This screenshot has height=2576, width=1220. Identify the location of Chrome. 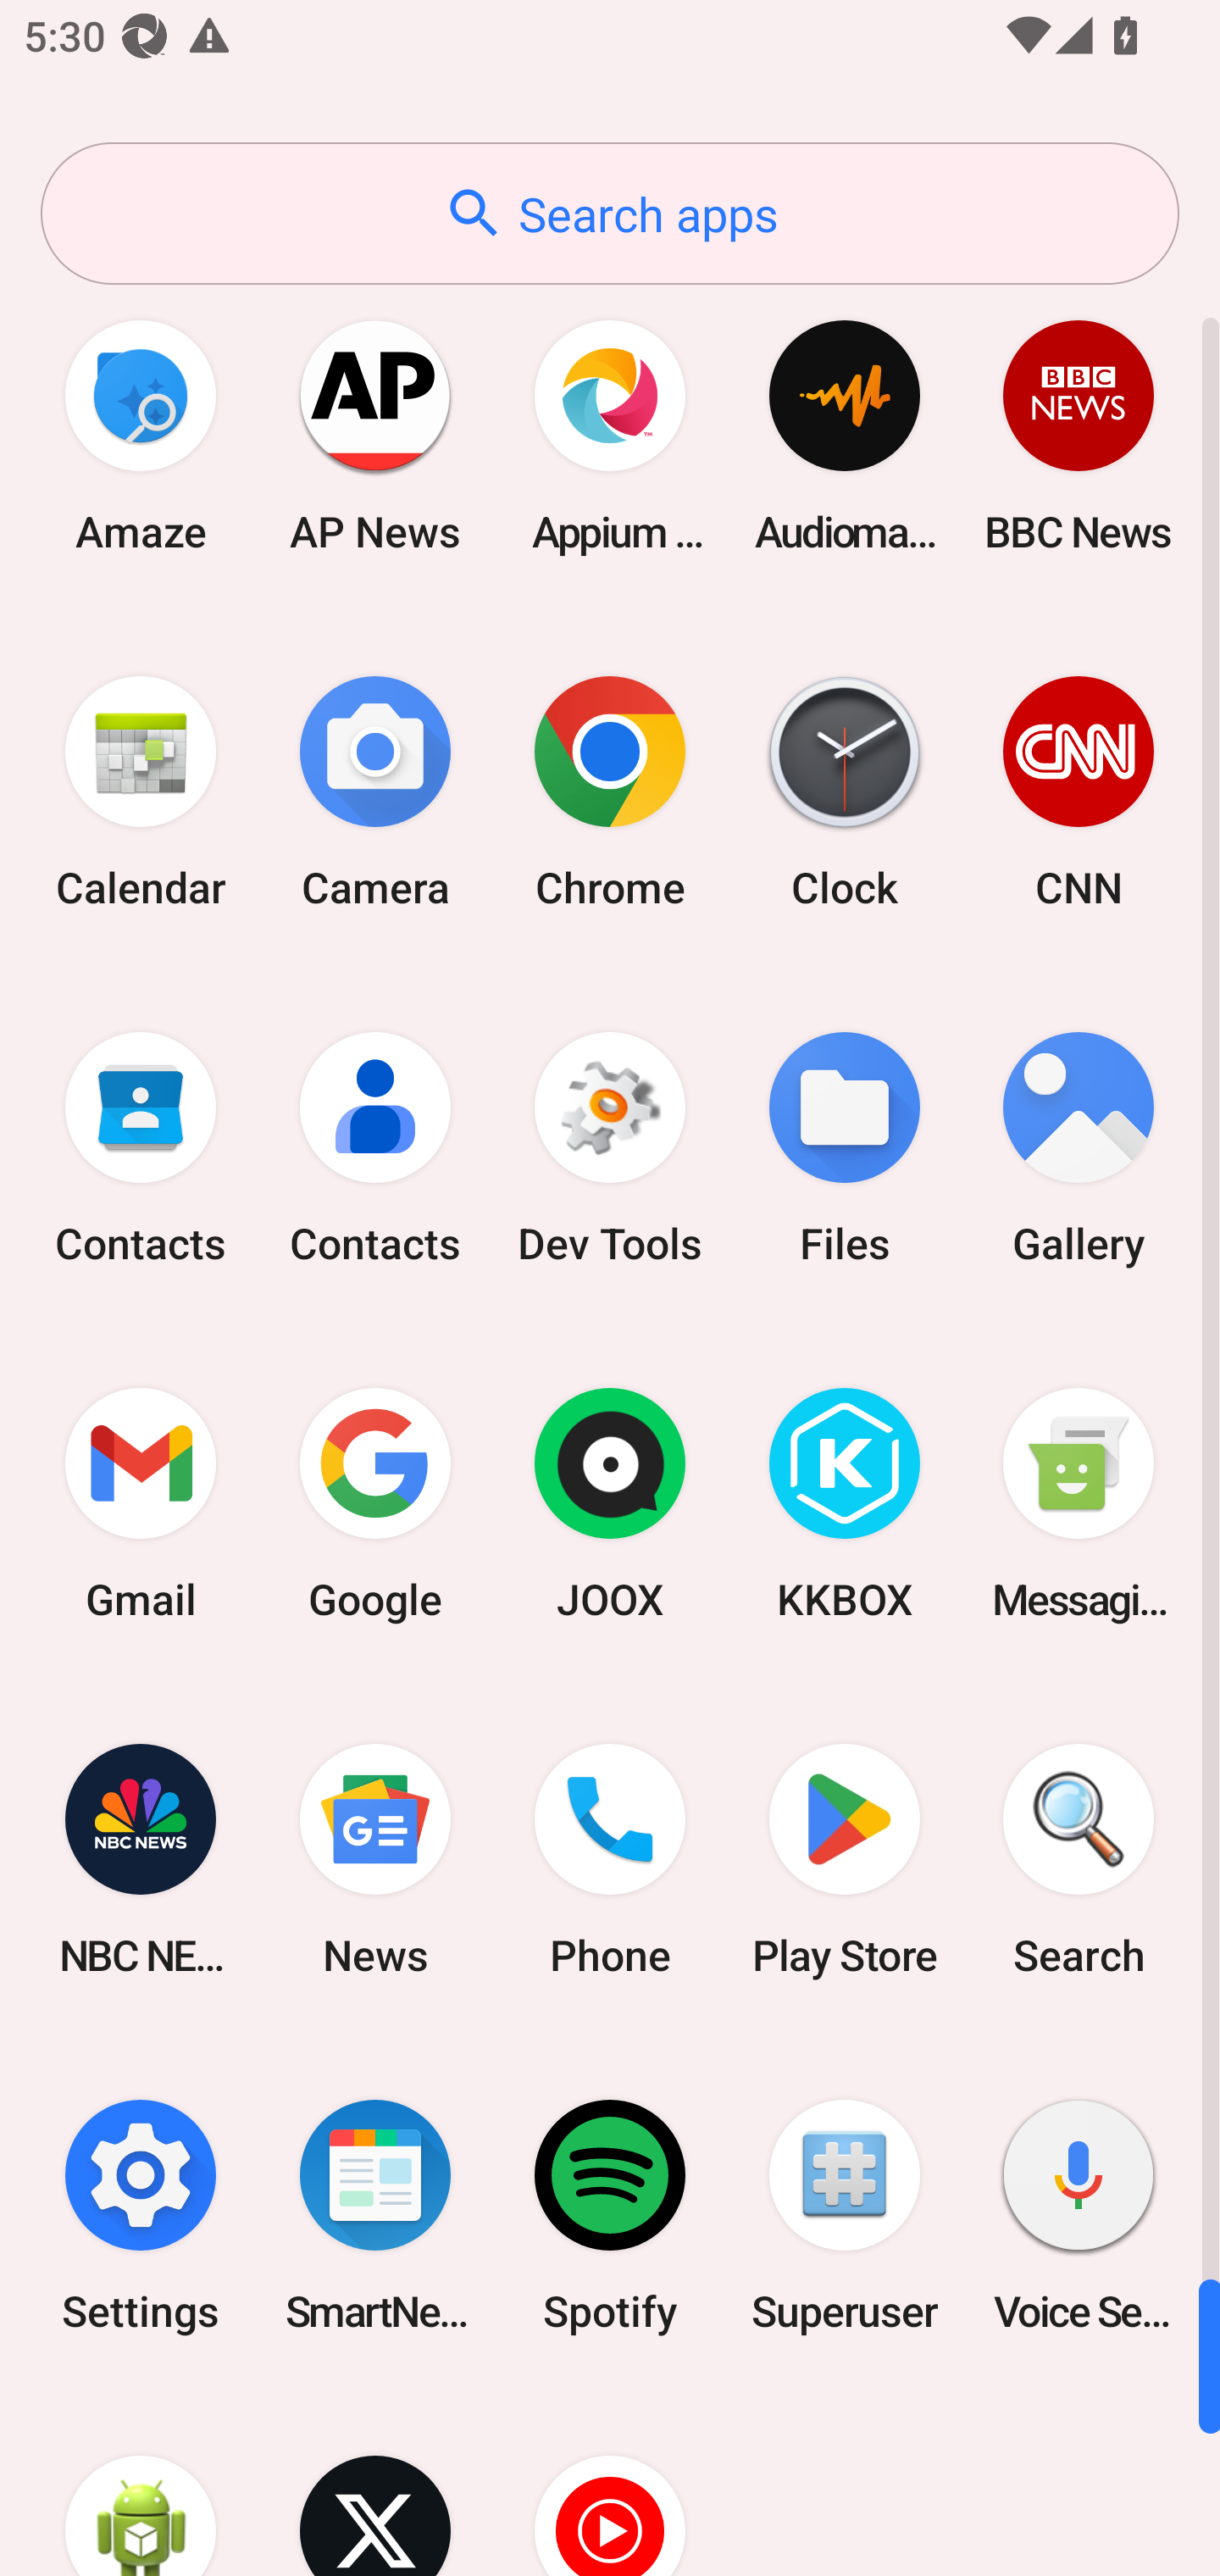
(610, 791).